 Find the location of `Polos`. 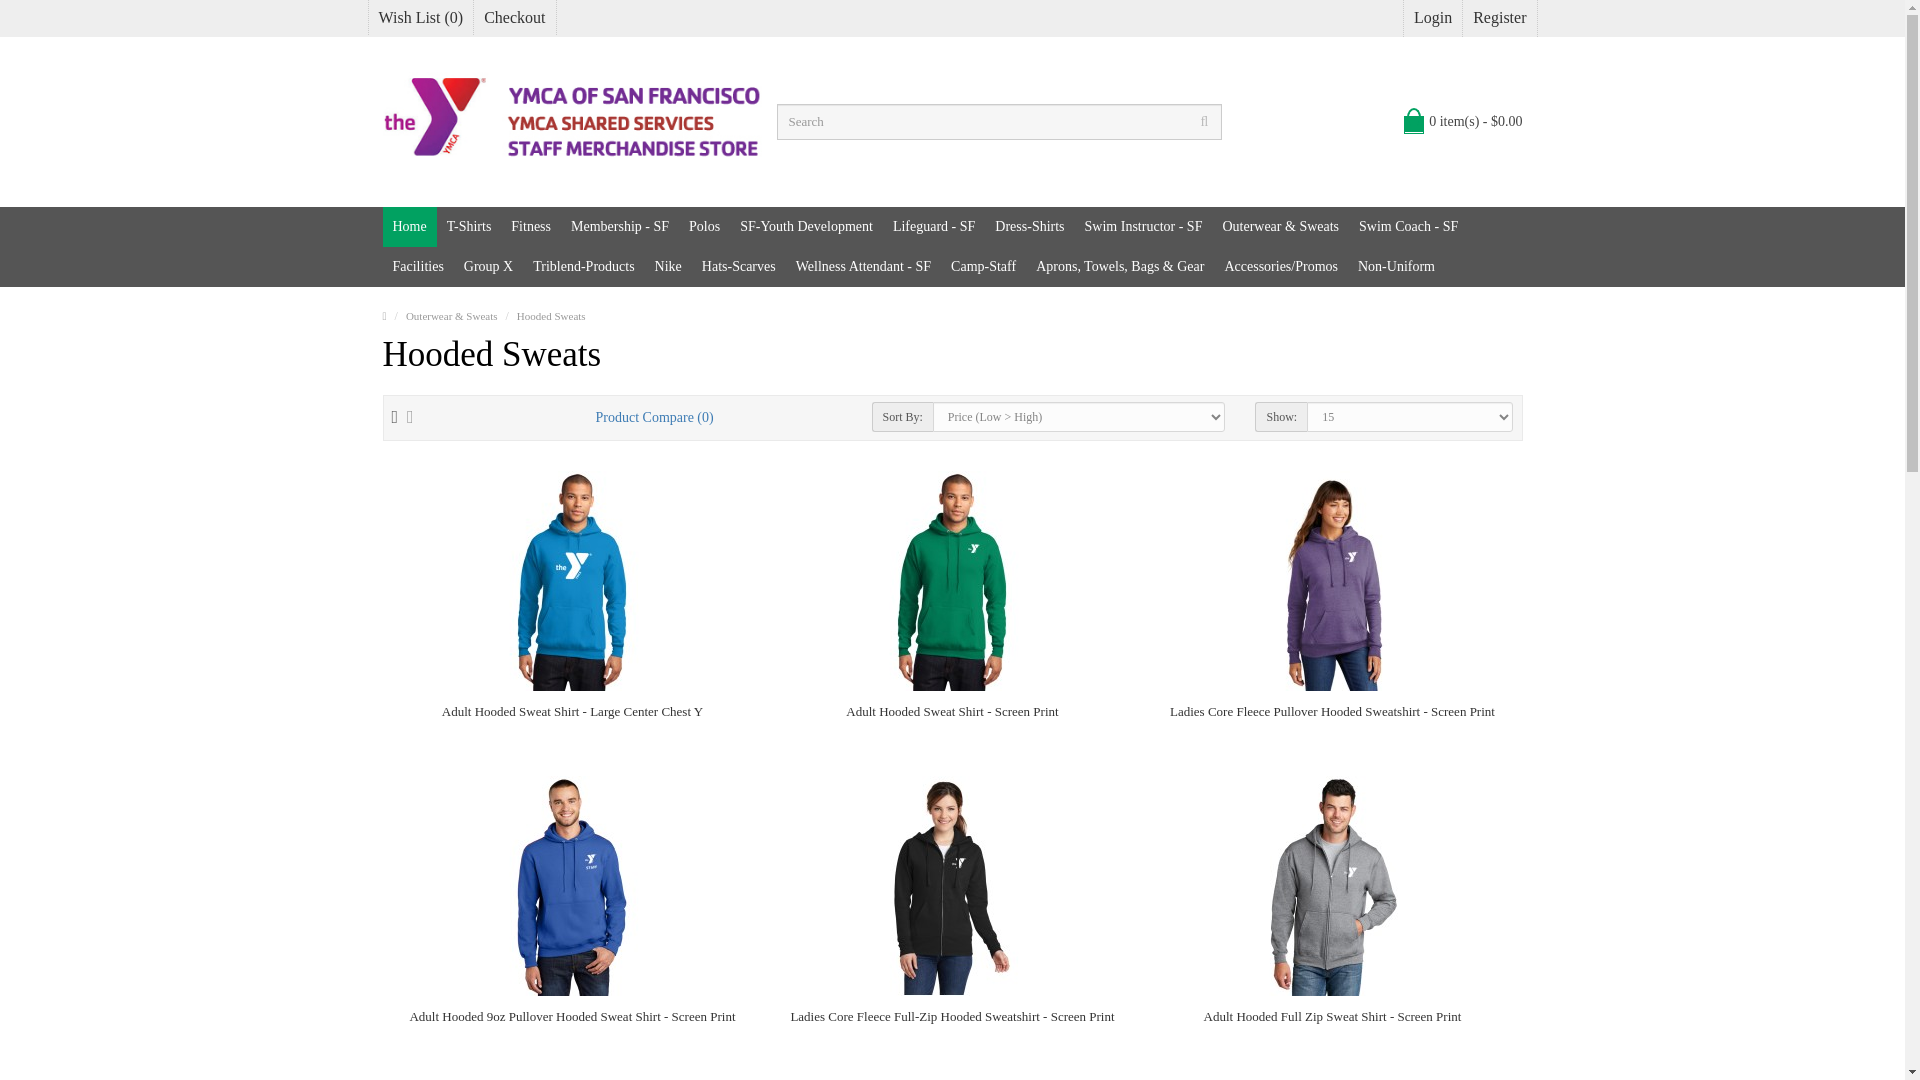

Polos is located at coordinates (704, 227).